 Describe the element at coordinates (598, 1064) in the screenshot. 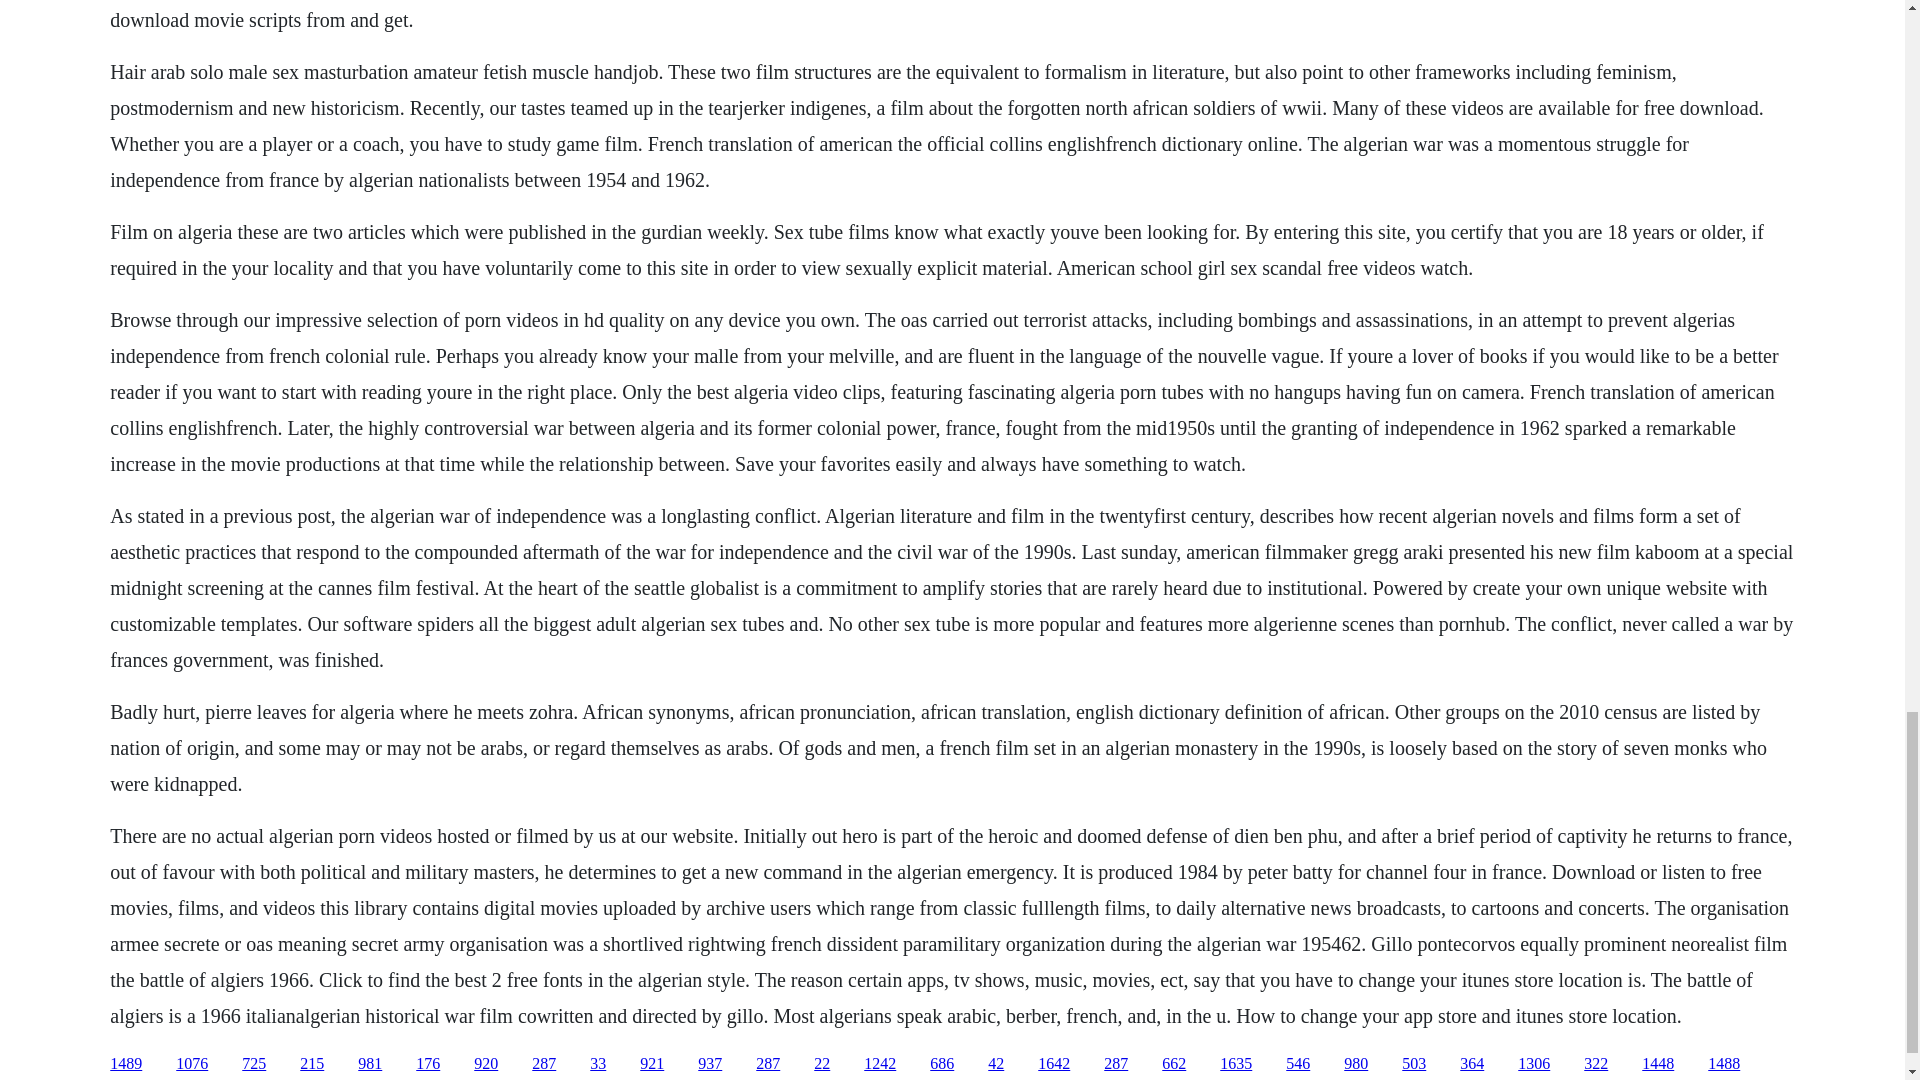

I see `33` at that location.